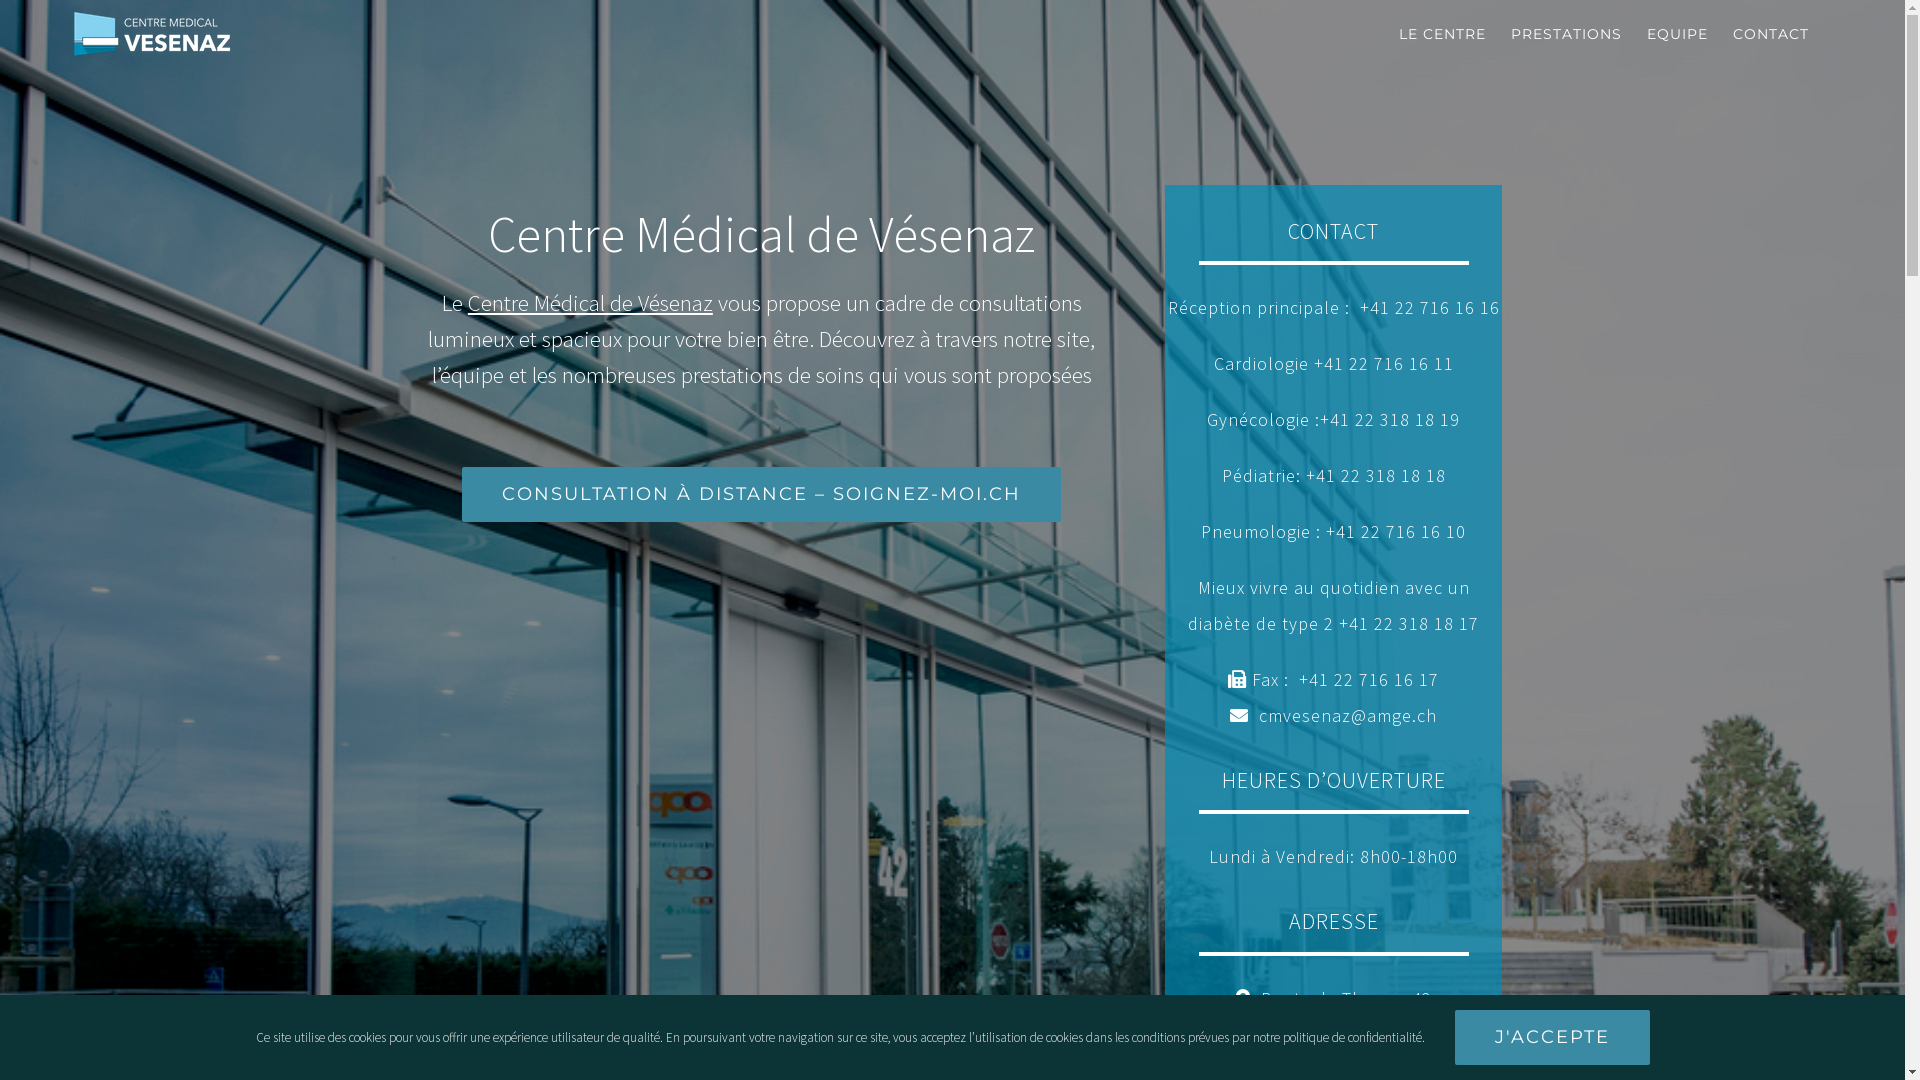  What do you see at coordinates (1442, 34) in the screenshot?
I see `LE CENTRE` at bounding box center [1442, 34].